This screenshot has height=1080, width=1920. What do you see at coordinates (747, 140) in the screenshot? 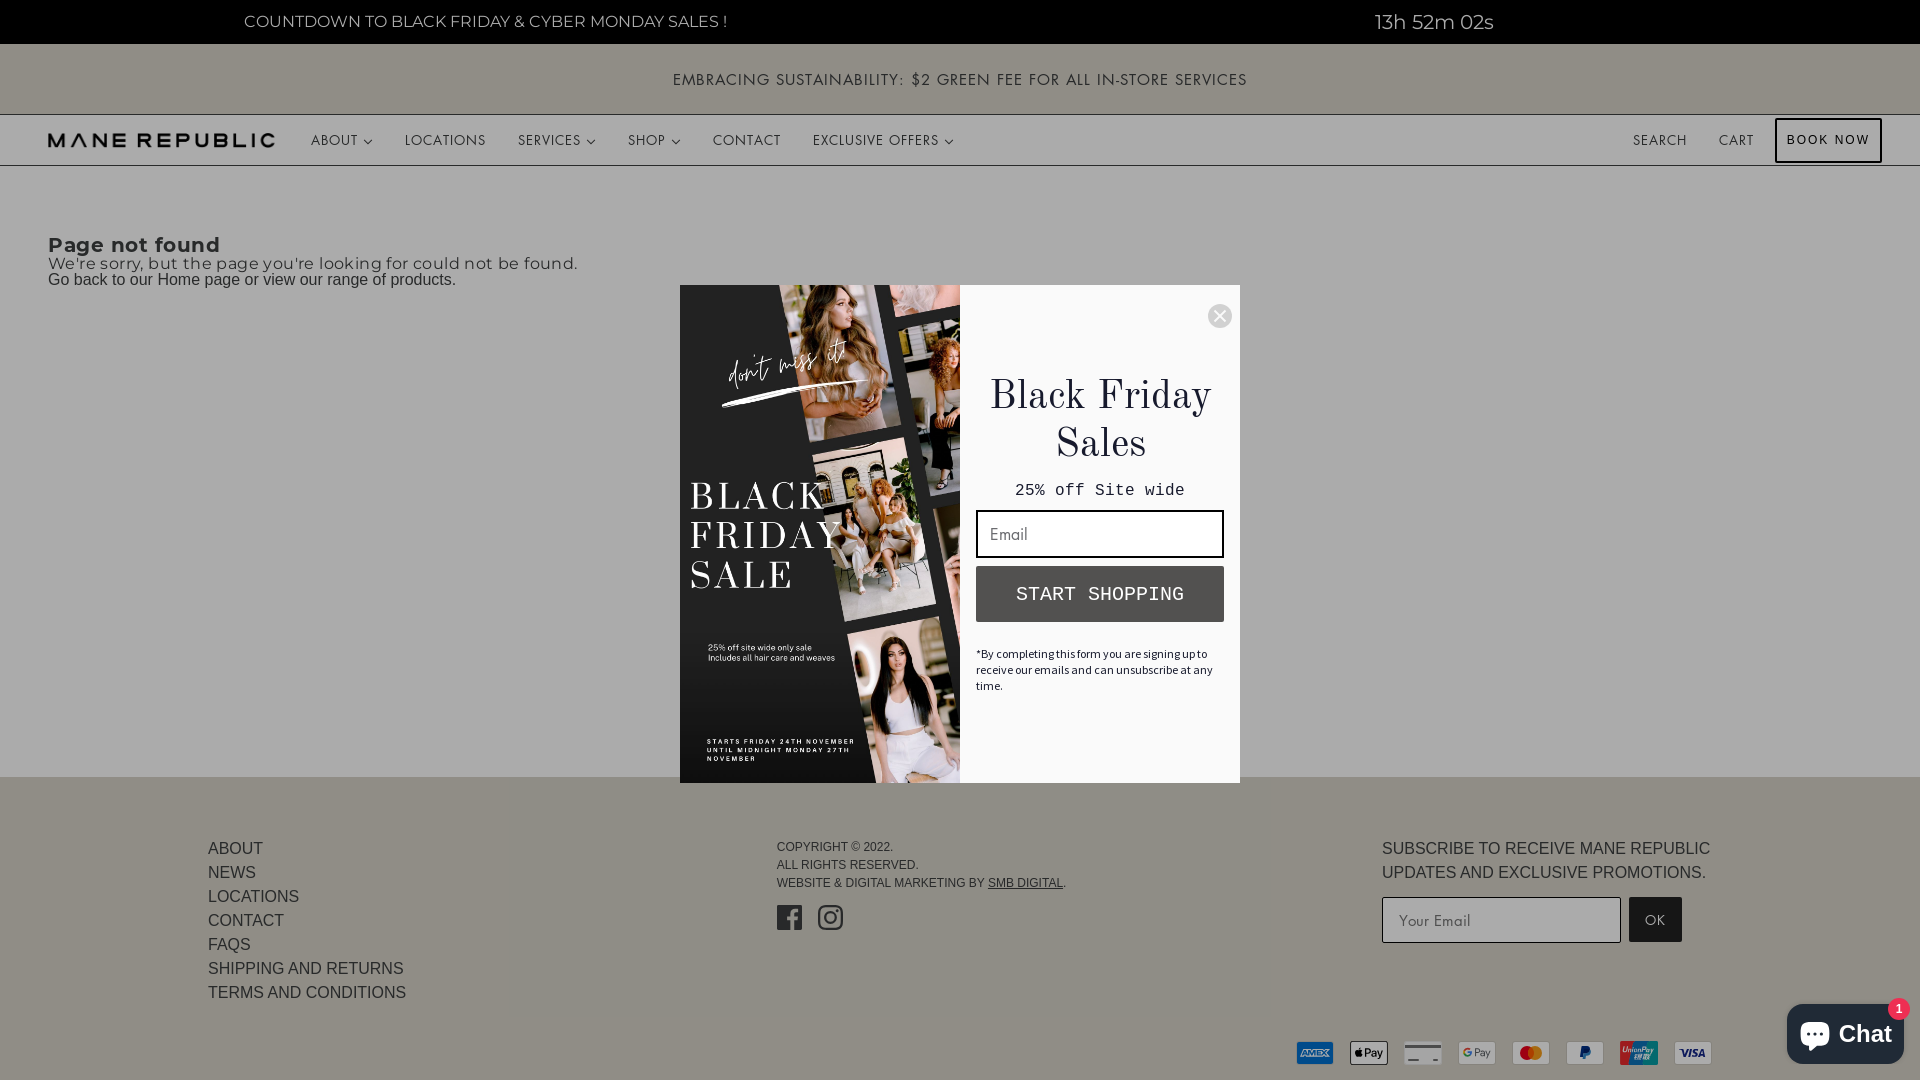
I see `CONTACT` at bounding box center [747, 140].